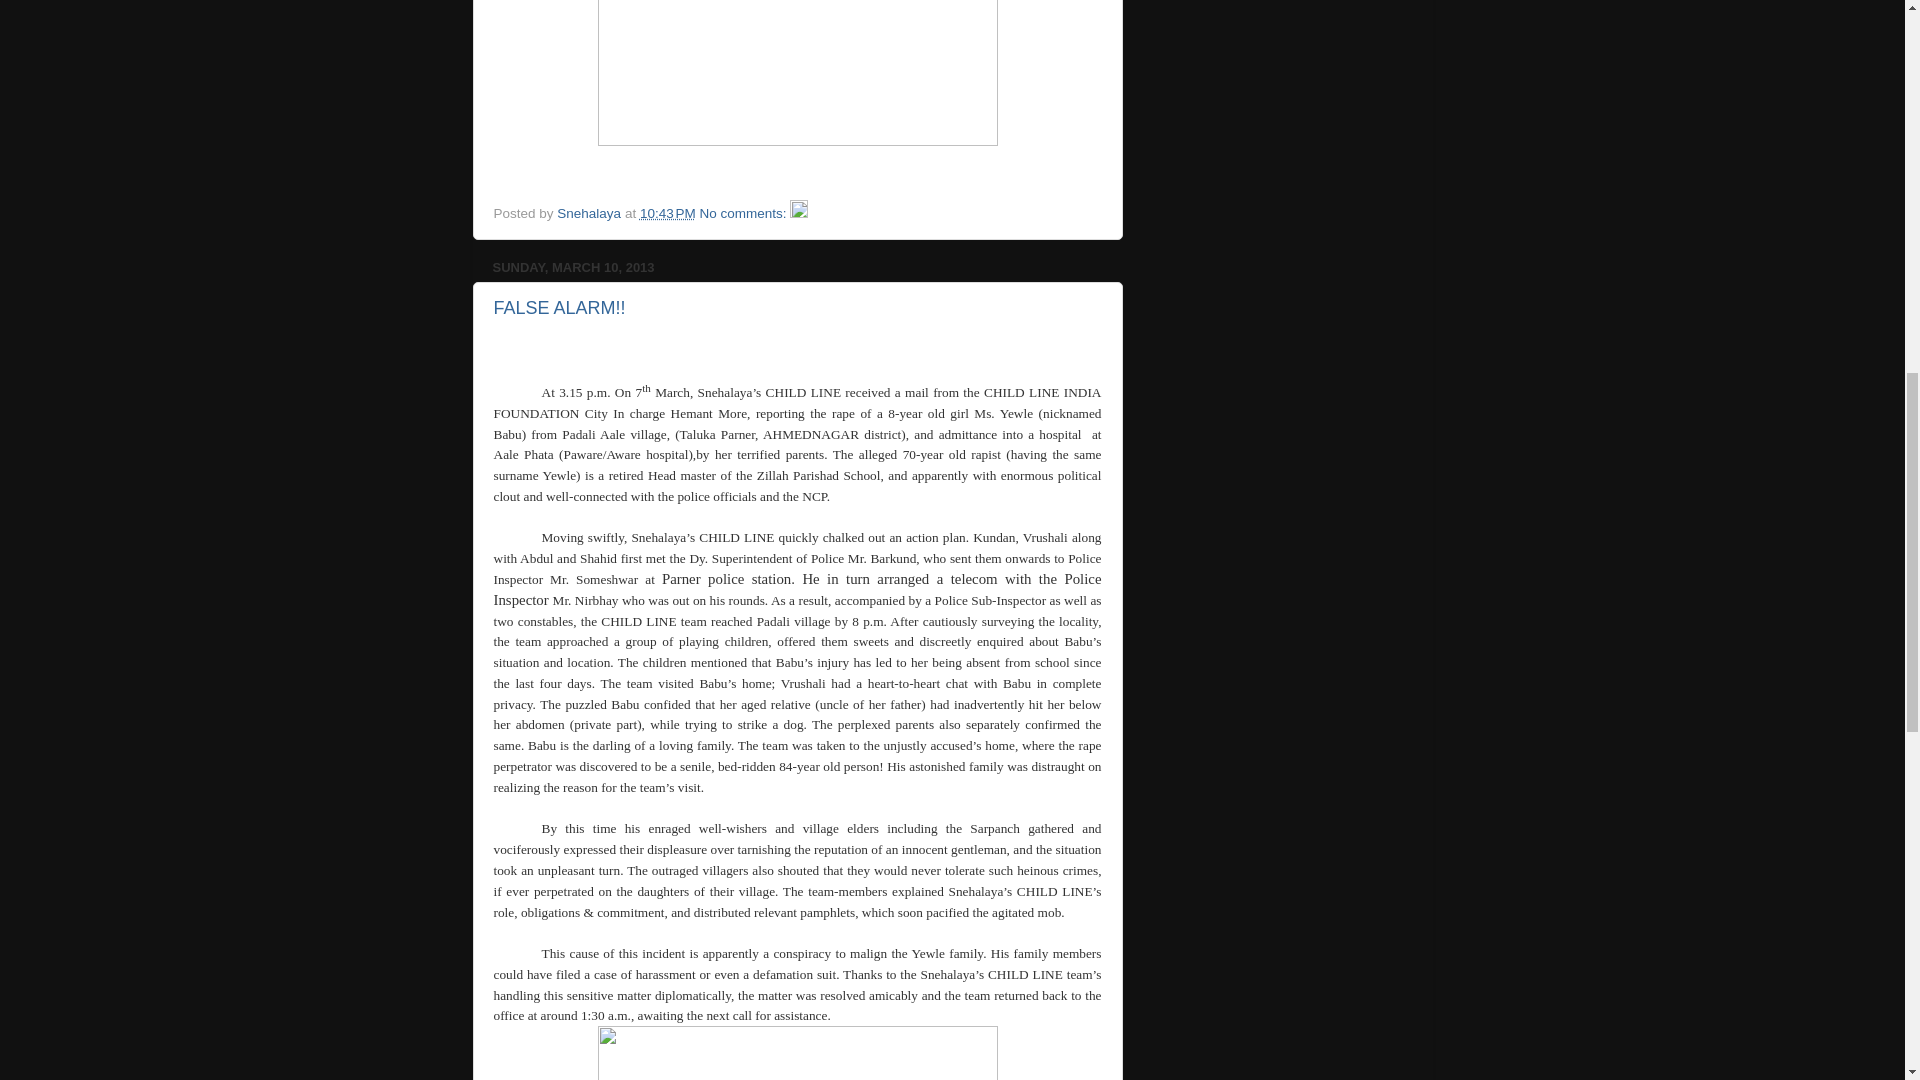 The image size is (1920, 1080). Describe the element at coordinates (559, 308) in the screenshot. I see `FALSE ALARM!!` at that location.